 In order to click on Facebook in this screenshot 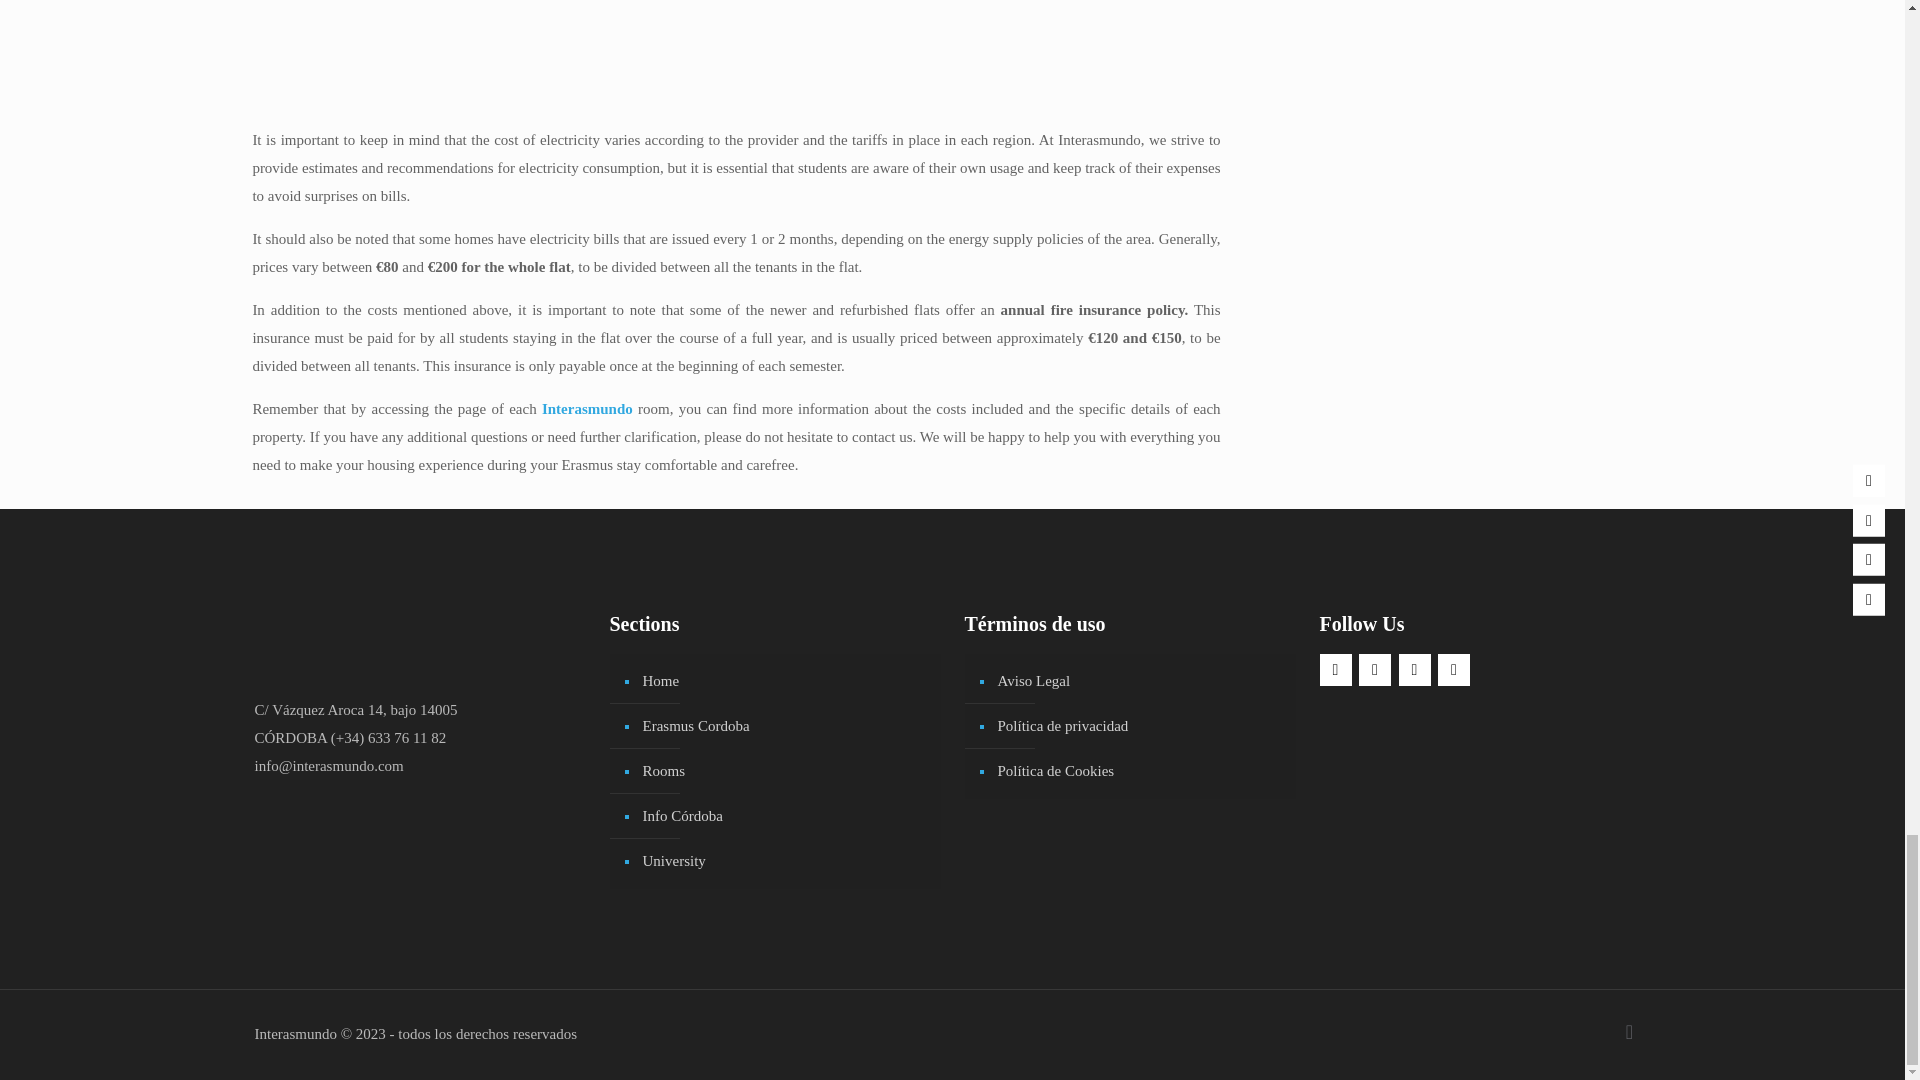, I will do `click(1336, 670)`.